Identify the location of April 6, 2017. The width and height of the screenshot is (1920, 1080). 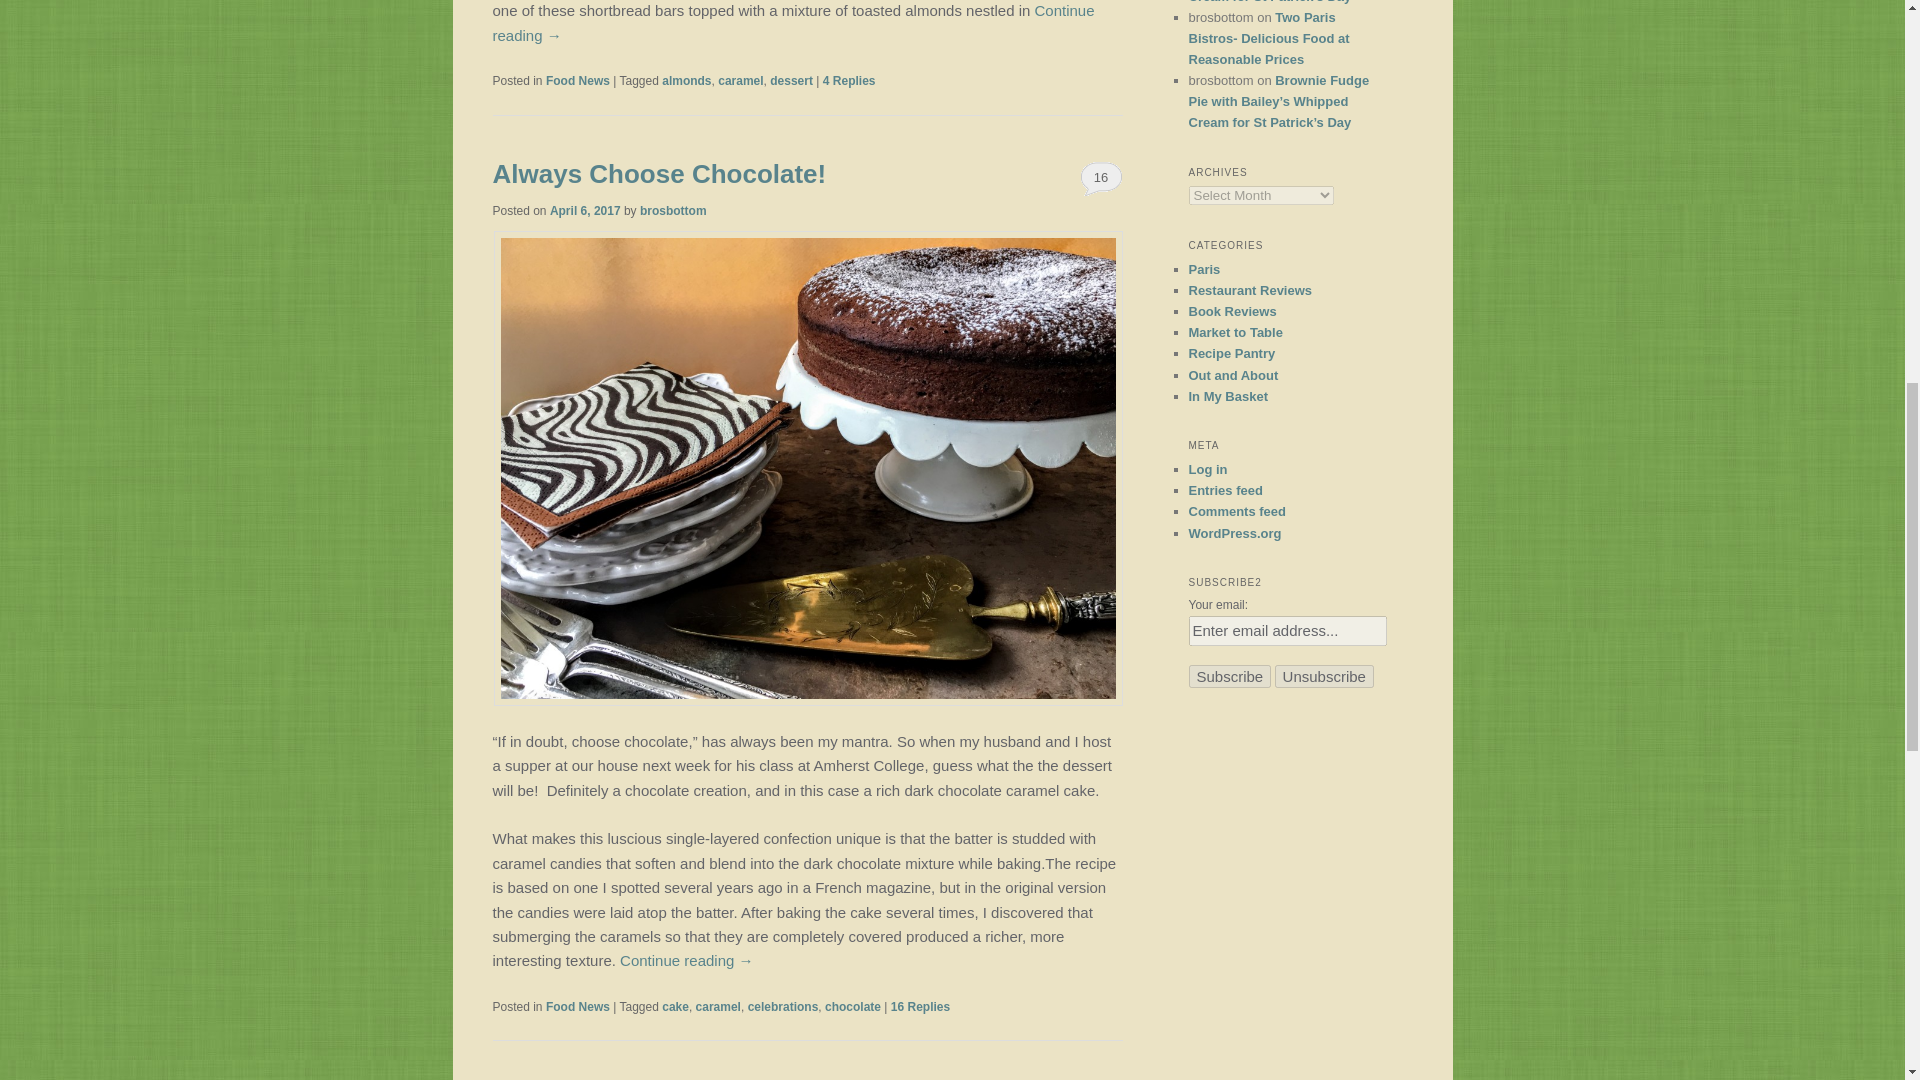
(584, 211).